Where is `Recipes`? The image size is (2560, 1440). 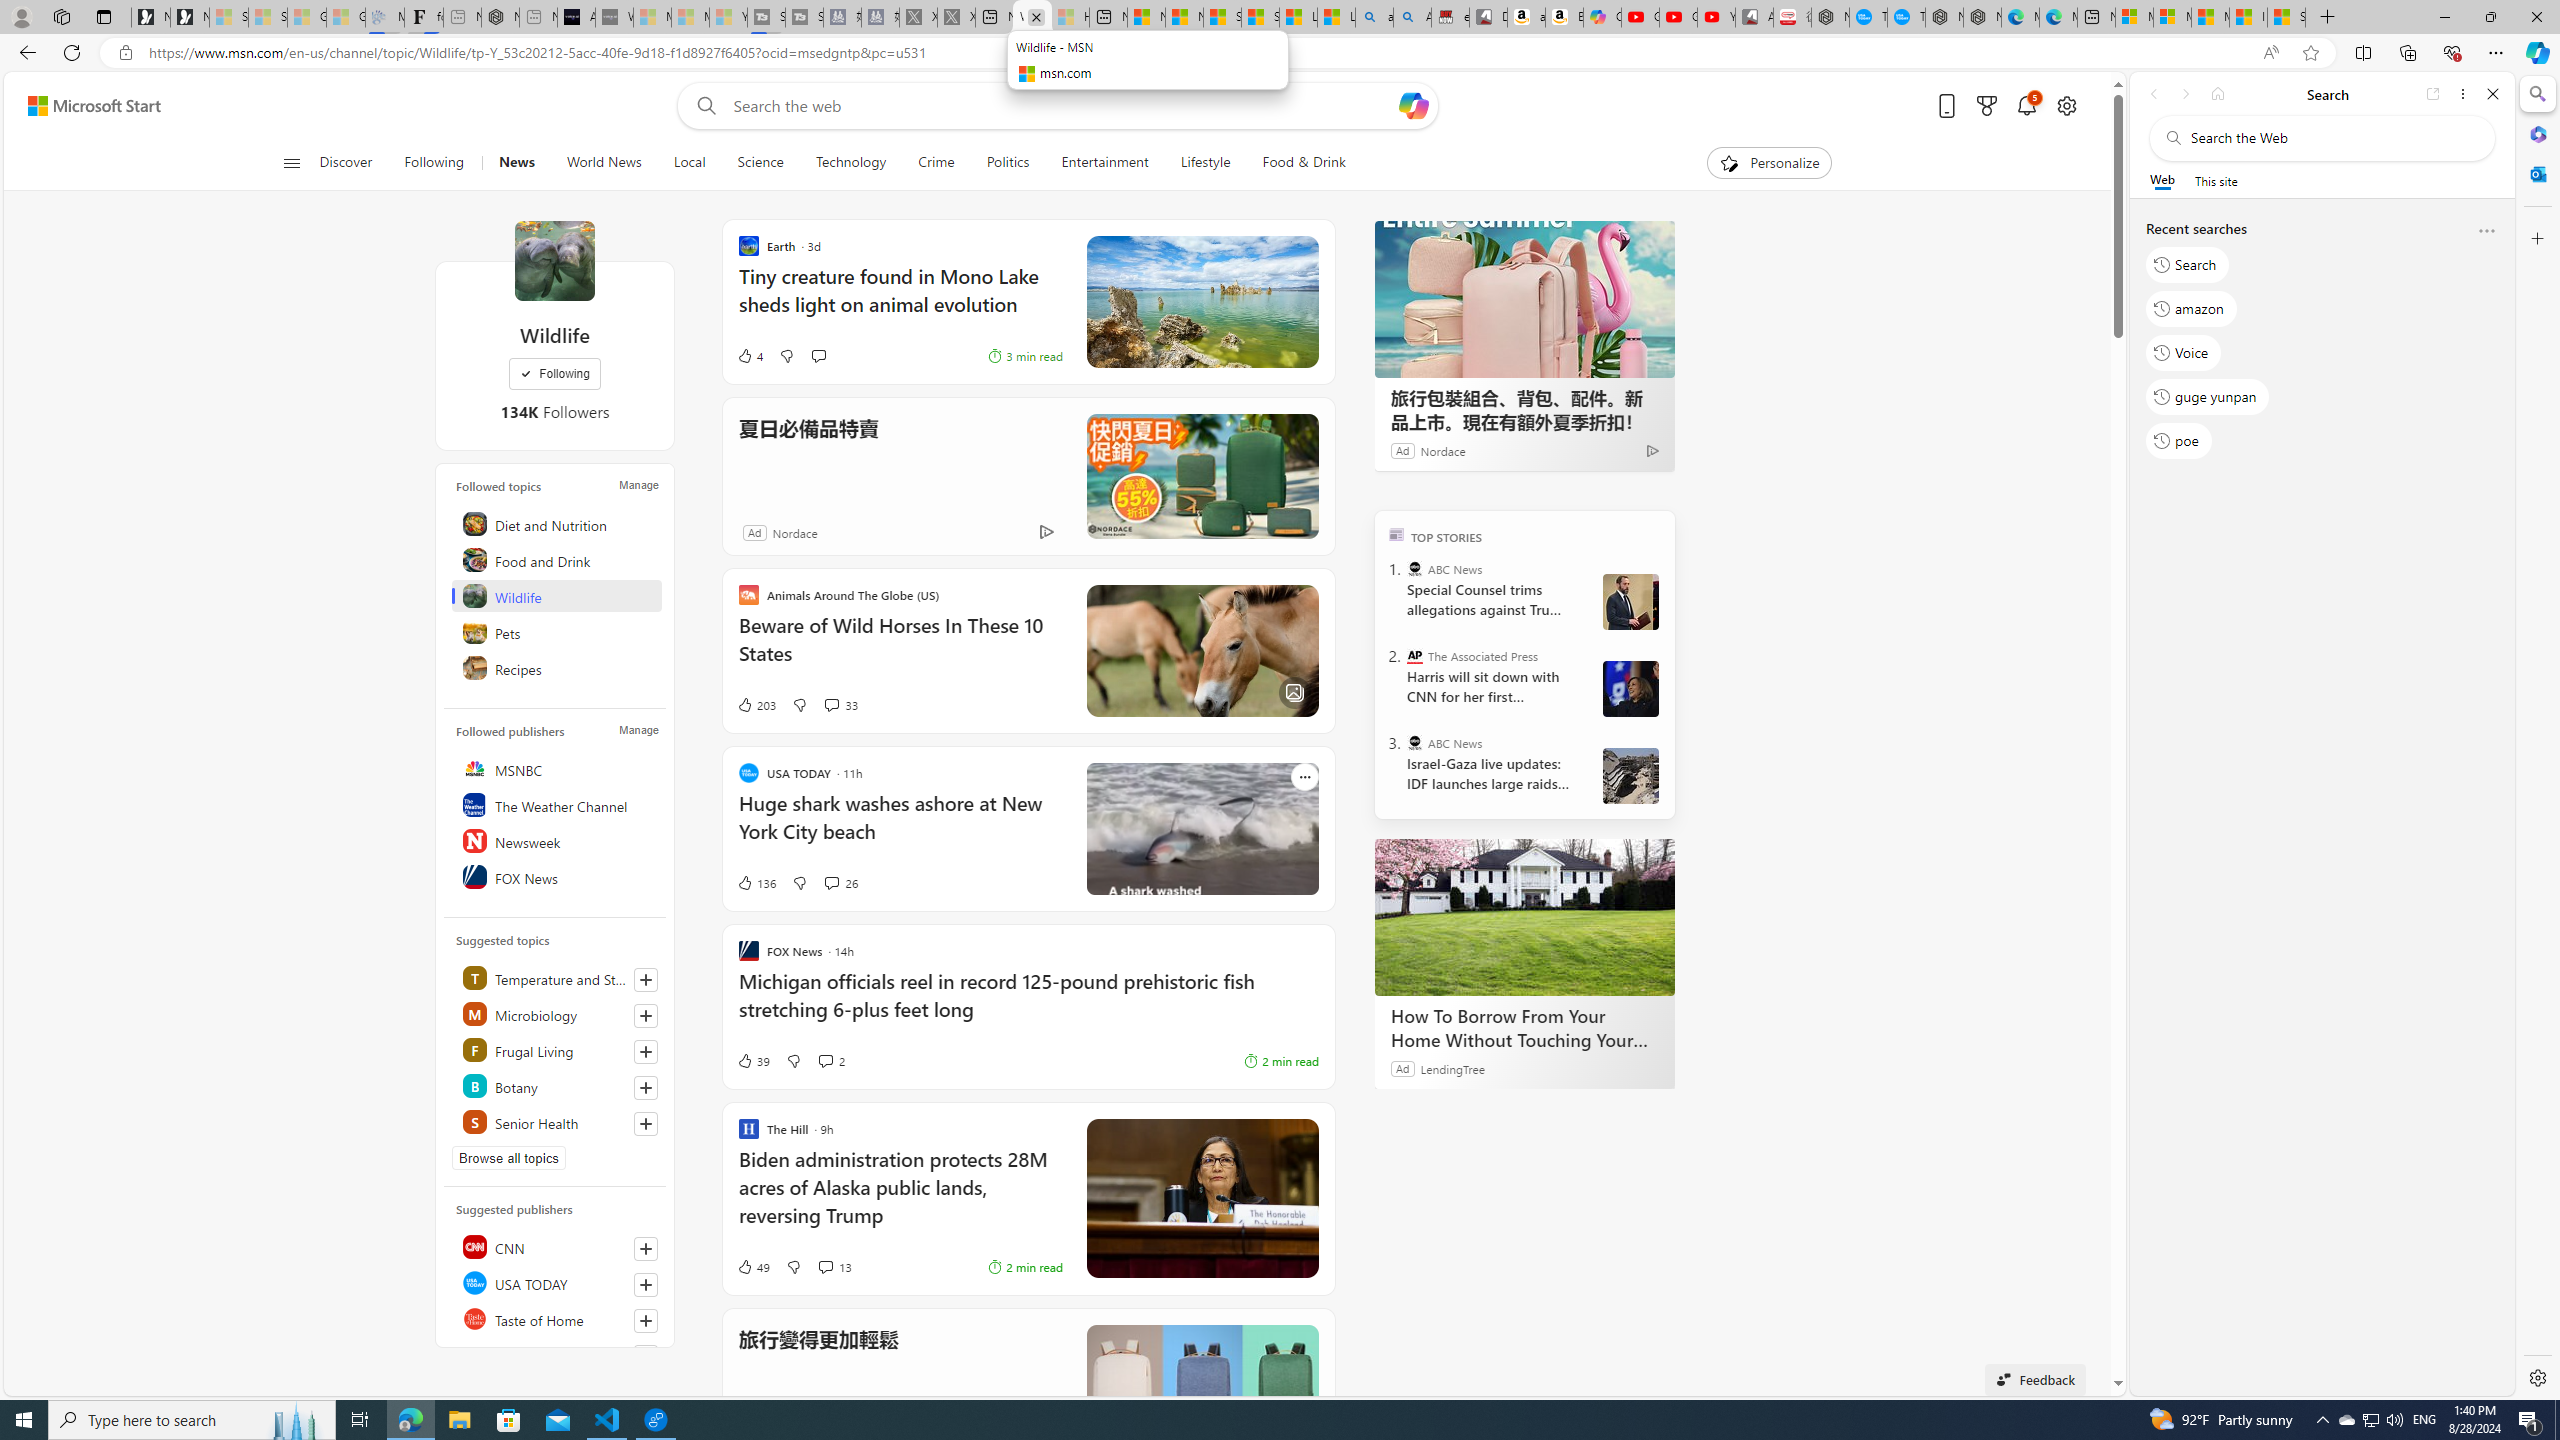
Recipes is located at coordinates (558, 668).